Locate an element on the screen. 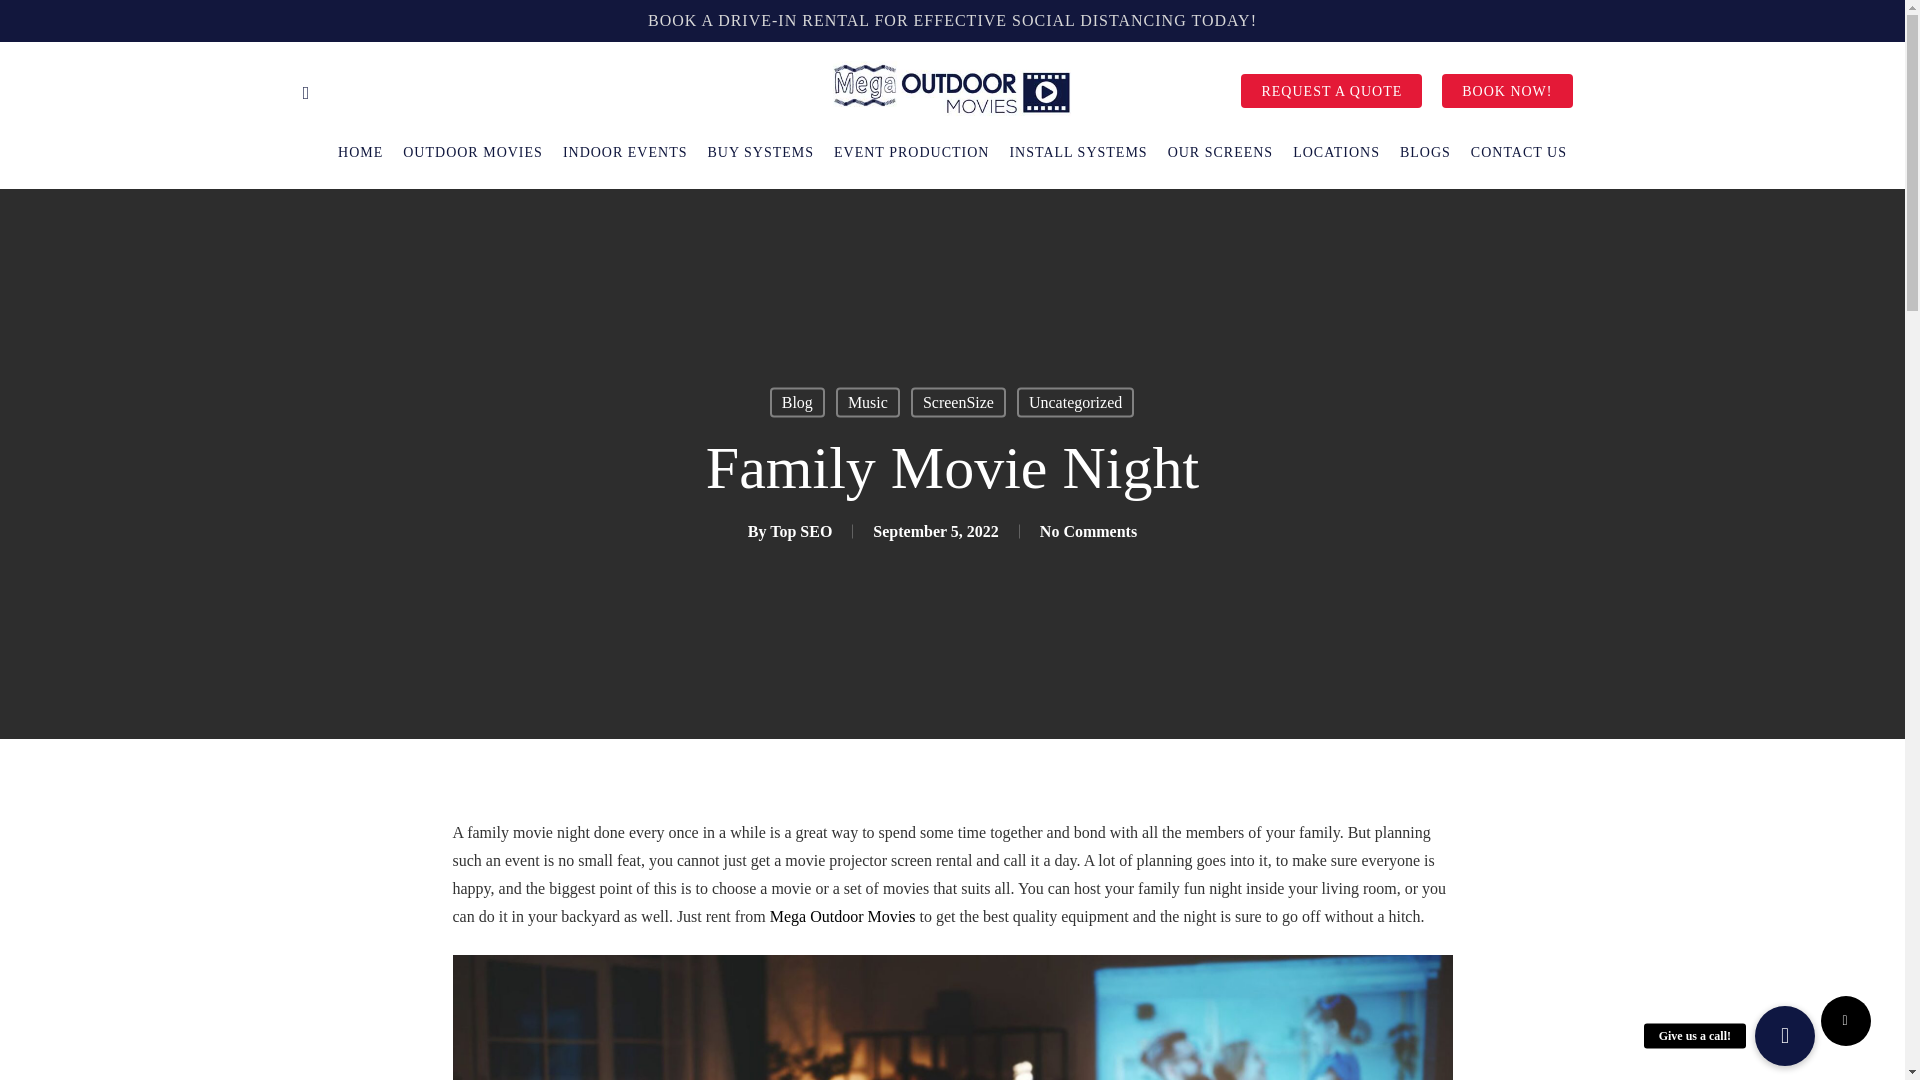 This screenshot has height=1080, width=1920. EVENT PRODUCTION is located at coordinates (910, 152).